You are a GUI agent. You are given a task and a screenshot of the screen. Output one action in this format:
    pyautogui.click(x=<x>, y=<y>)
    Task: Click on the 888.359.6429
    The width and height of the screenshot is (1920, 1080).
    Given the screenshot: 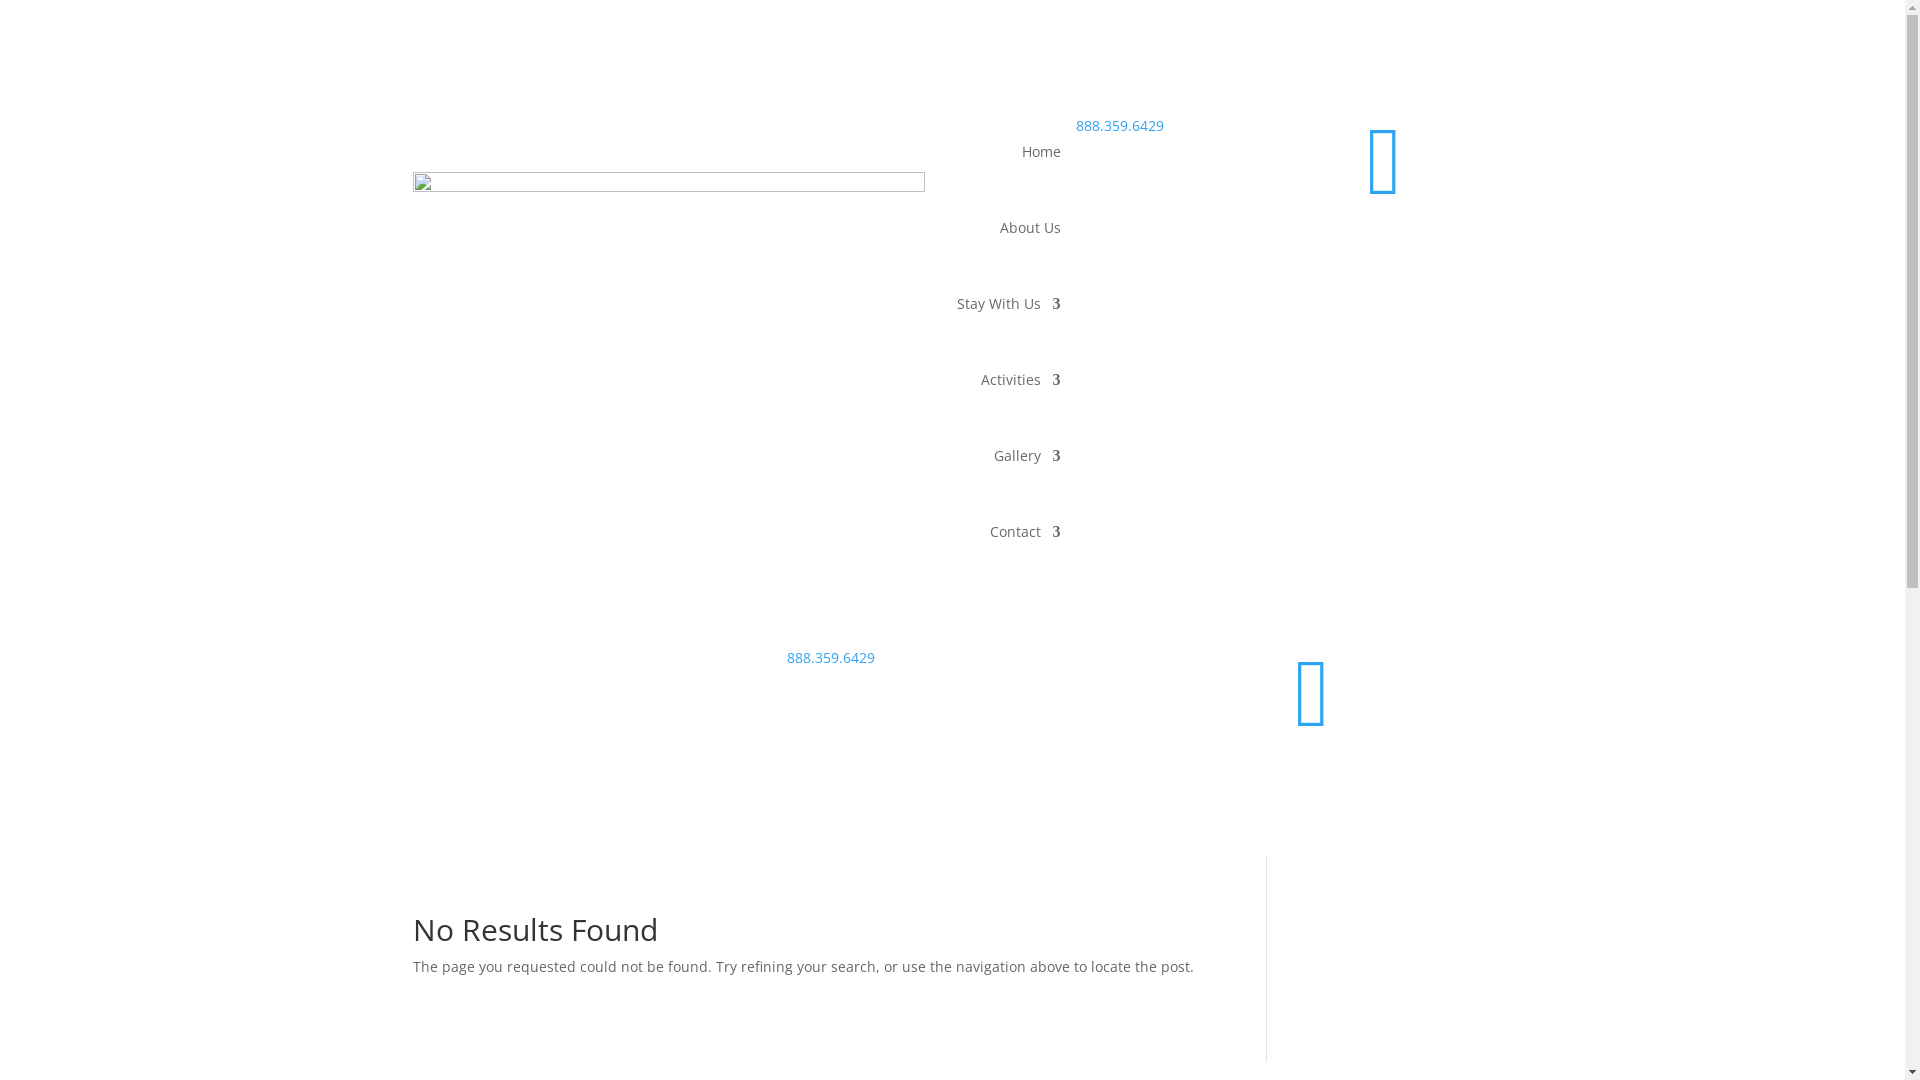 What is the action you would take?
    pyautogui.click(x=1120, y=126)
    